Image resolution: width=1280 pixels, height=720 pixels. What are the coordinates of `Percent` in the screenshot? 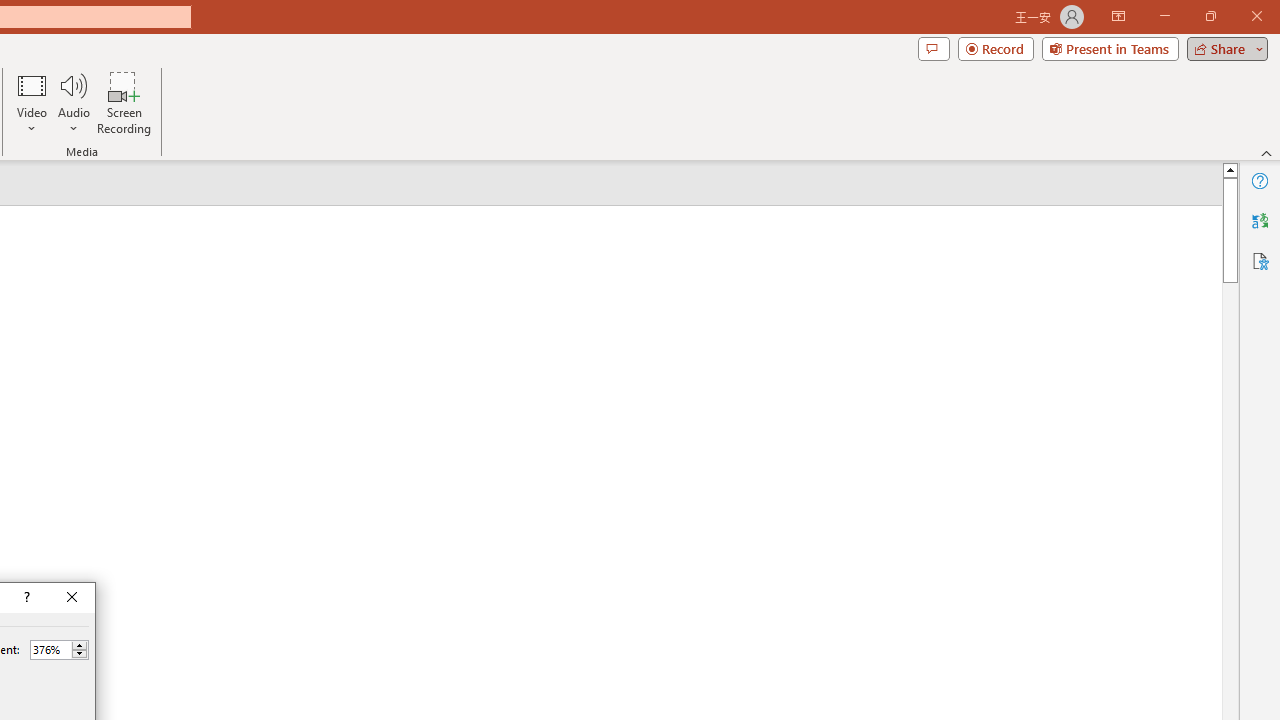 It's located at (59, 650).